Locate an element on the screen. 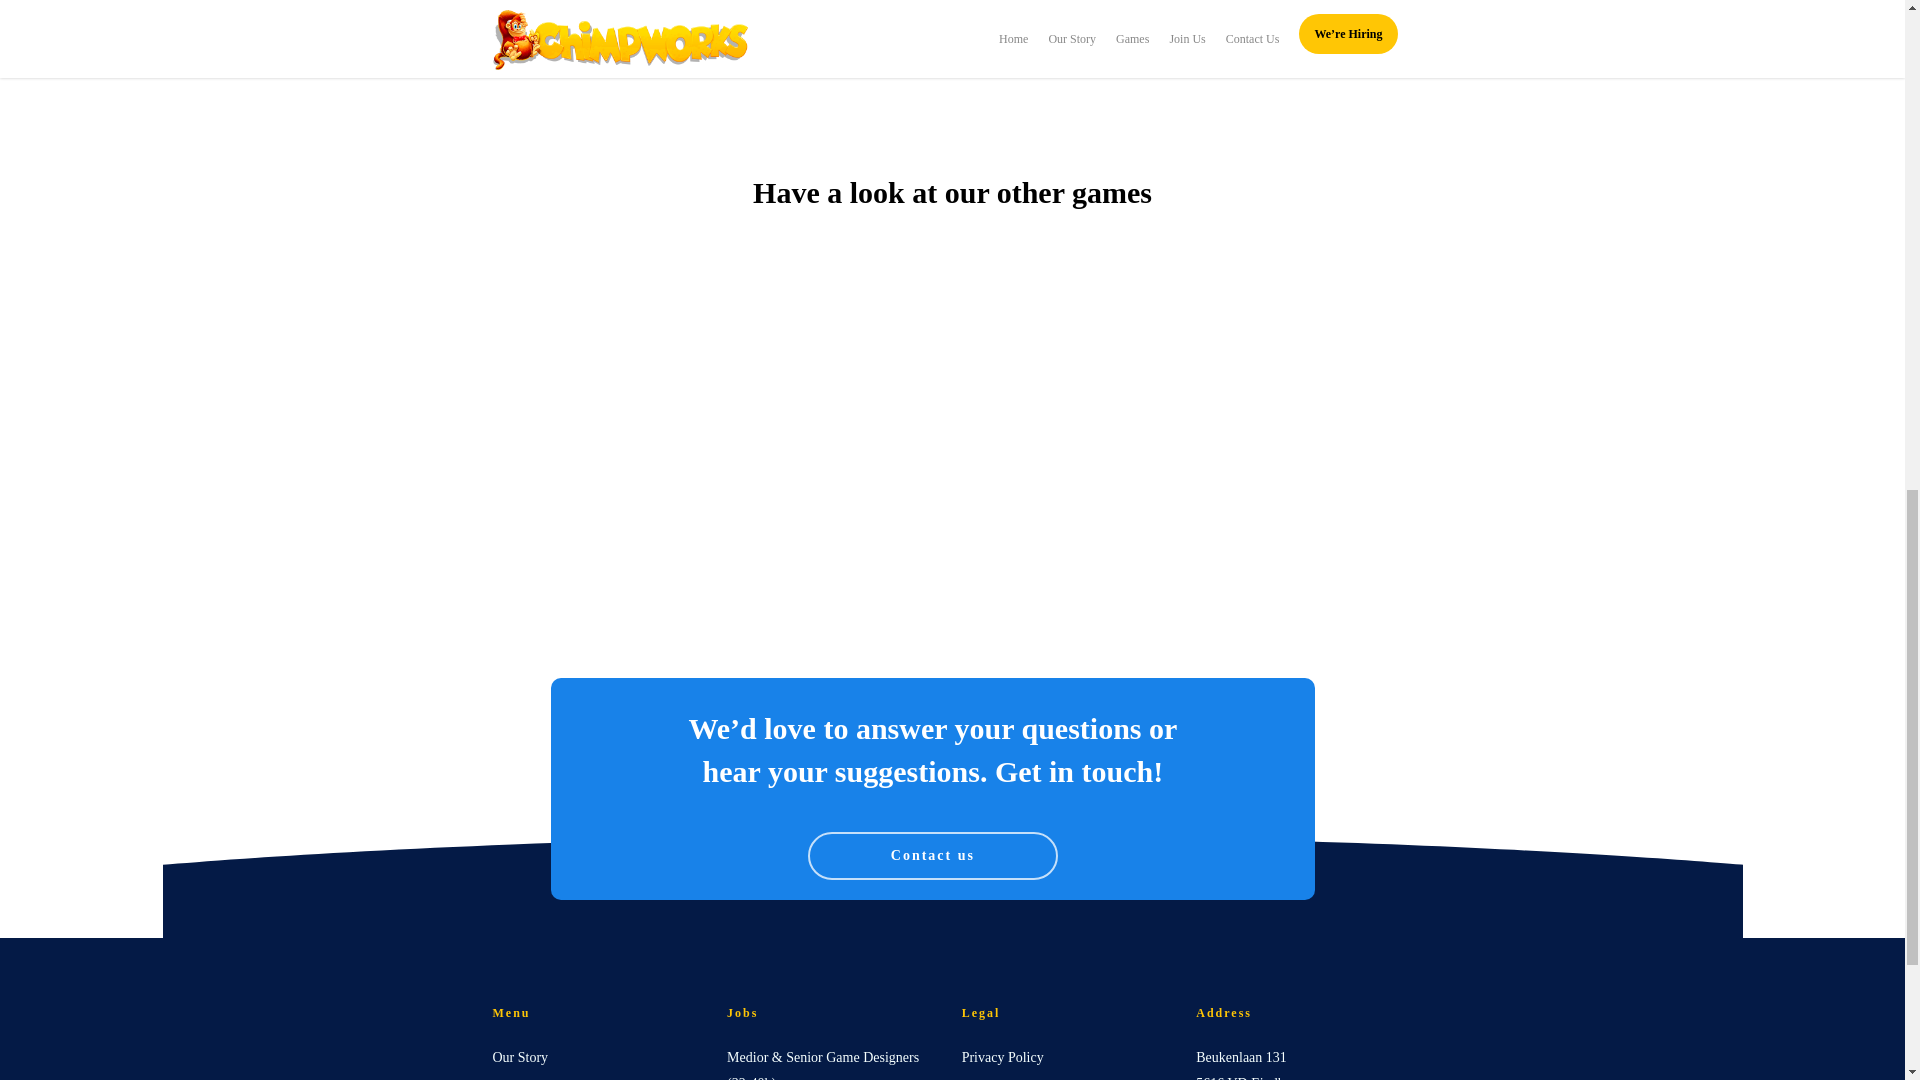 The width and height of the screenshot is (1920, 1080). Privacy Policy is located at coordinates (1070, 1058).